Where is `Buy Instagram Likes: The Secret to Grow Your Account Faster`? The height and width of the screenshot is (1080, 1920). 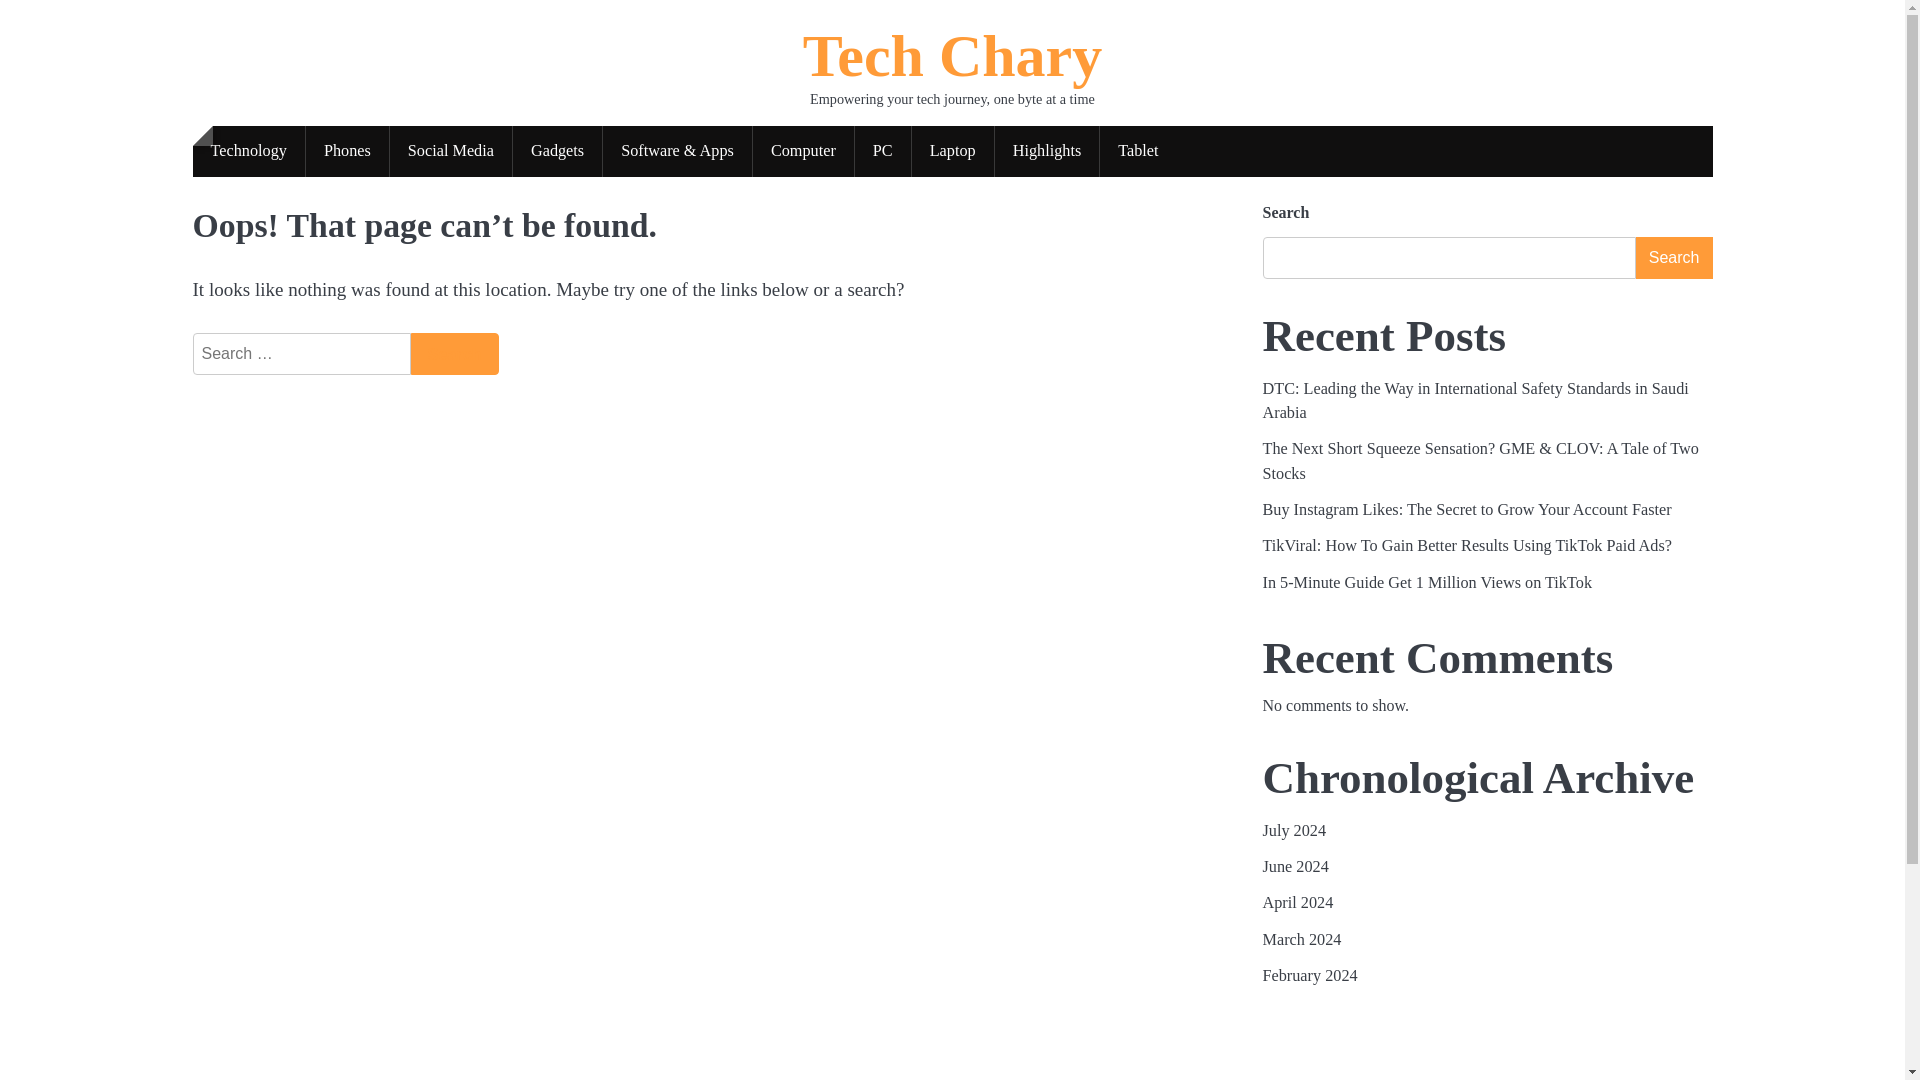 Buy Instagram Likes: The Secret to Grow Your Account Faster is located at coordinates (1466, 510).